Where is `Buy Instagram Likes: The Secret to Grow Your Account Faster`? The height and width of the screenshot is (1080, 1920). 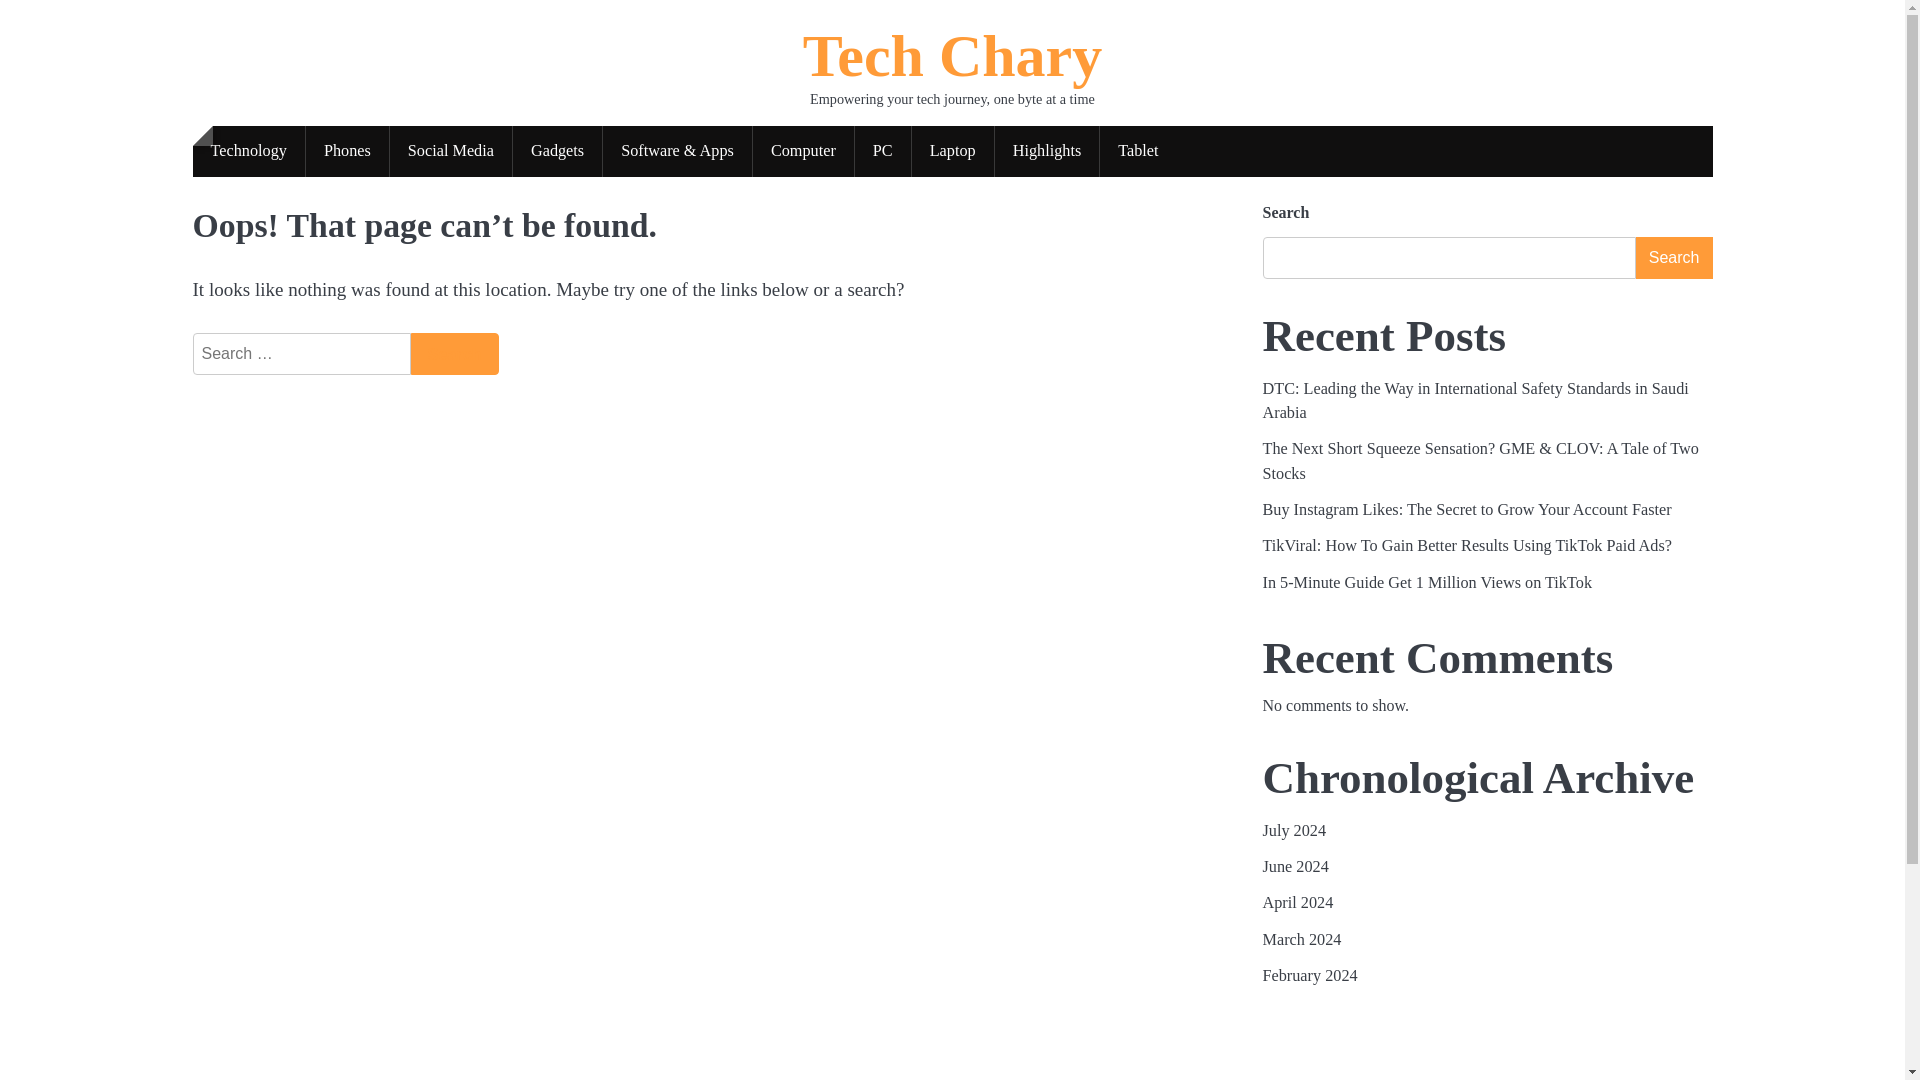 Buy Instagram Likes: The Secret to Grow Your Account Faster is located at coordinates (1466, 510).